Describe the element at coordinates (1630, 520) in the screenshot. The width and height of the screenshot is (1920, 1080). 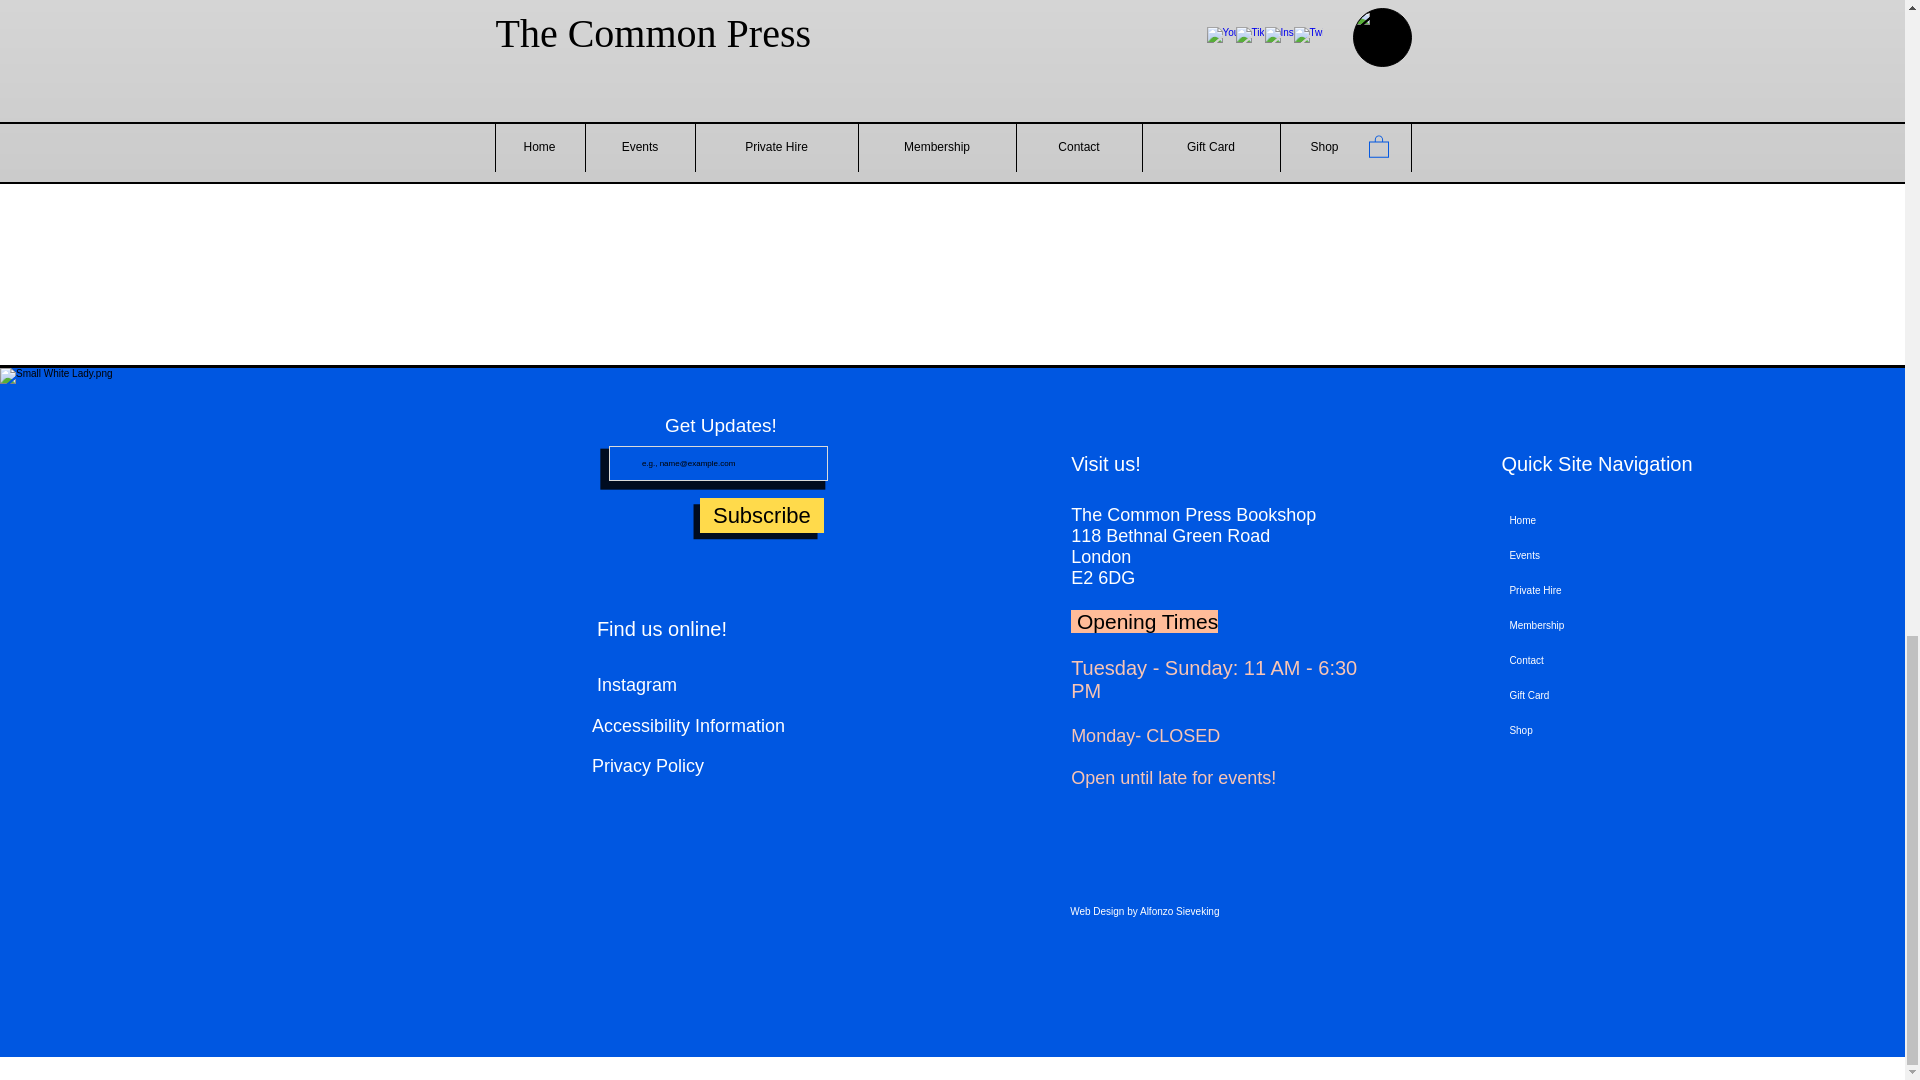
I see `Home` at that location.